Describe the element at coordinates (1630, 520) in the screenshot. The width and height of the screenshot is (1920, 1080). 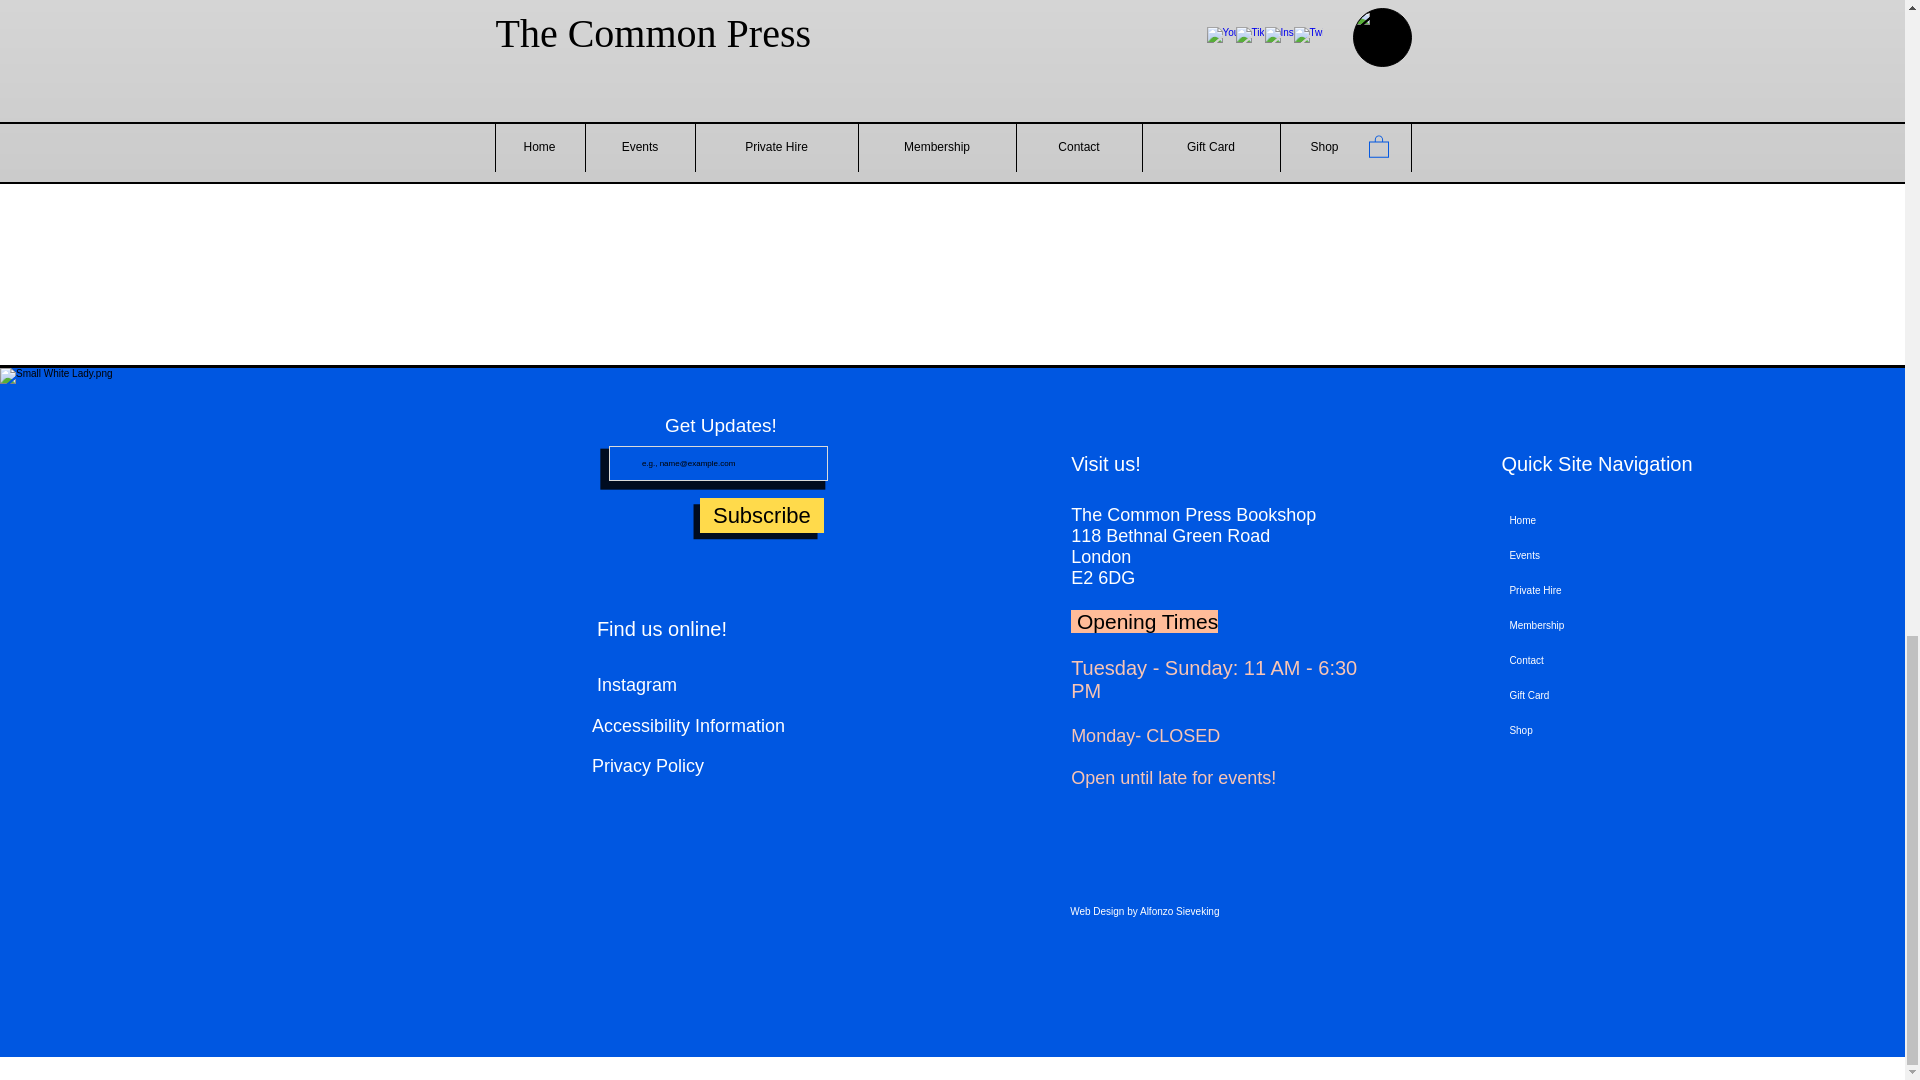
I see `Home` at that location.